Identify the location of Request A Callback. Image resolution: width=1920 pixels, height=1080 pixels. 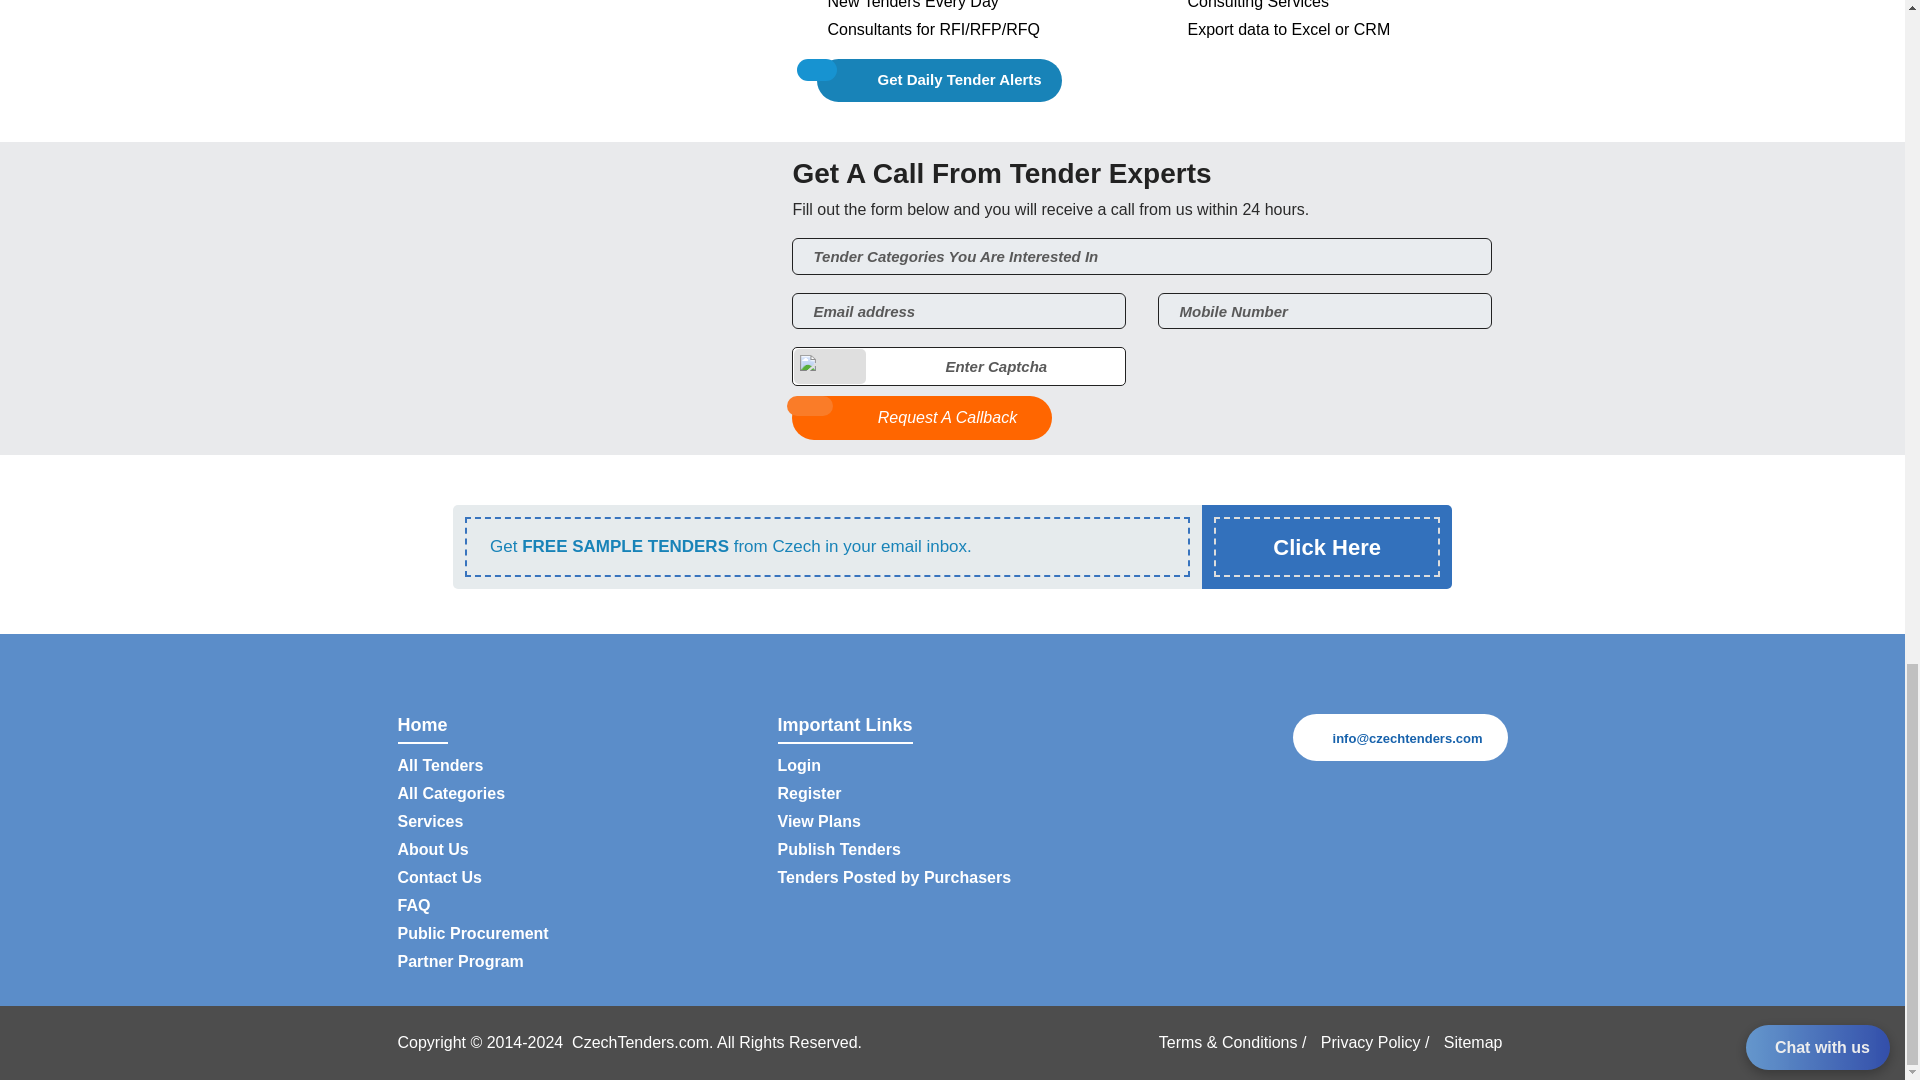
(922, 418).